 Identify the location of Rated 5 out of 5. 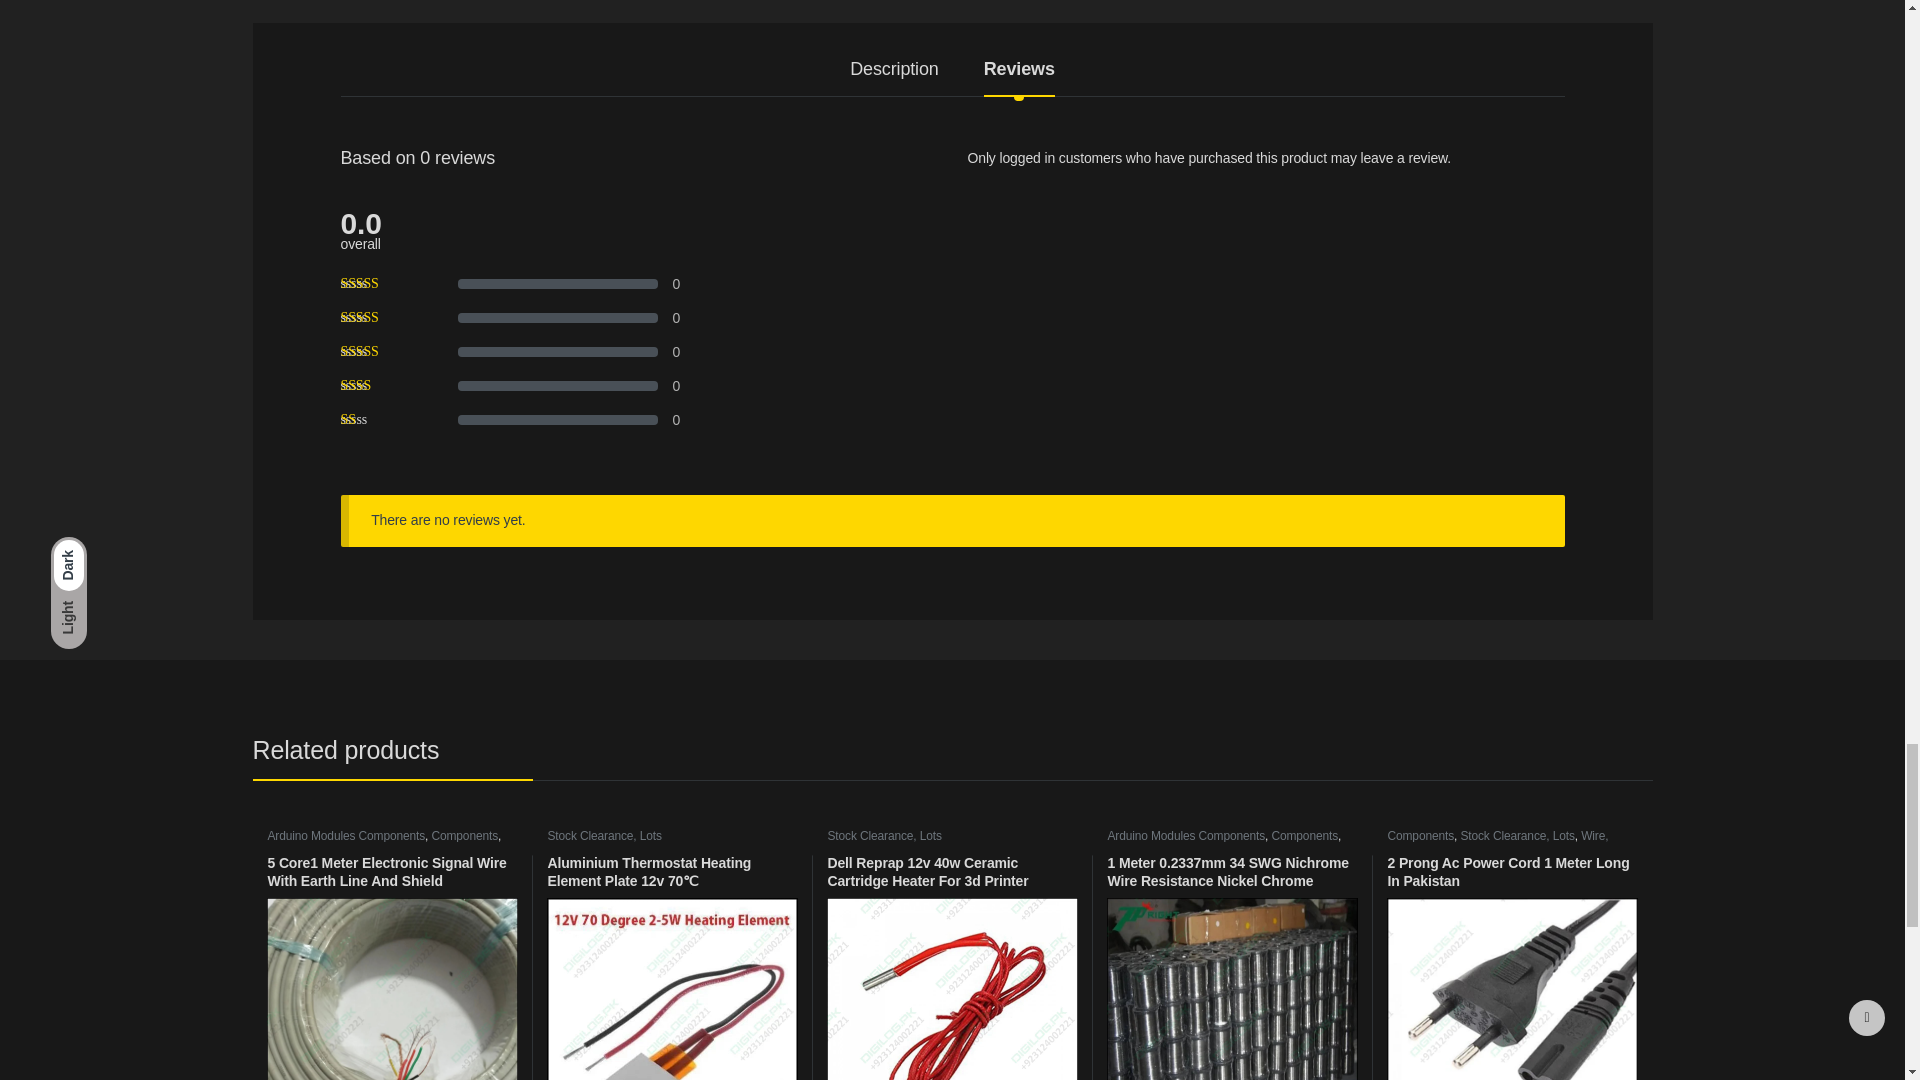
(378, 283).